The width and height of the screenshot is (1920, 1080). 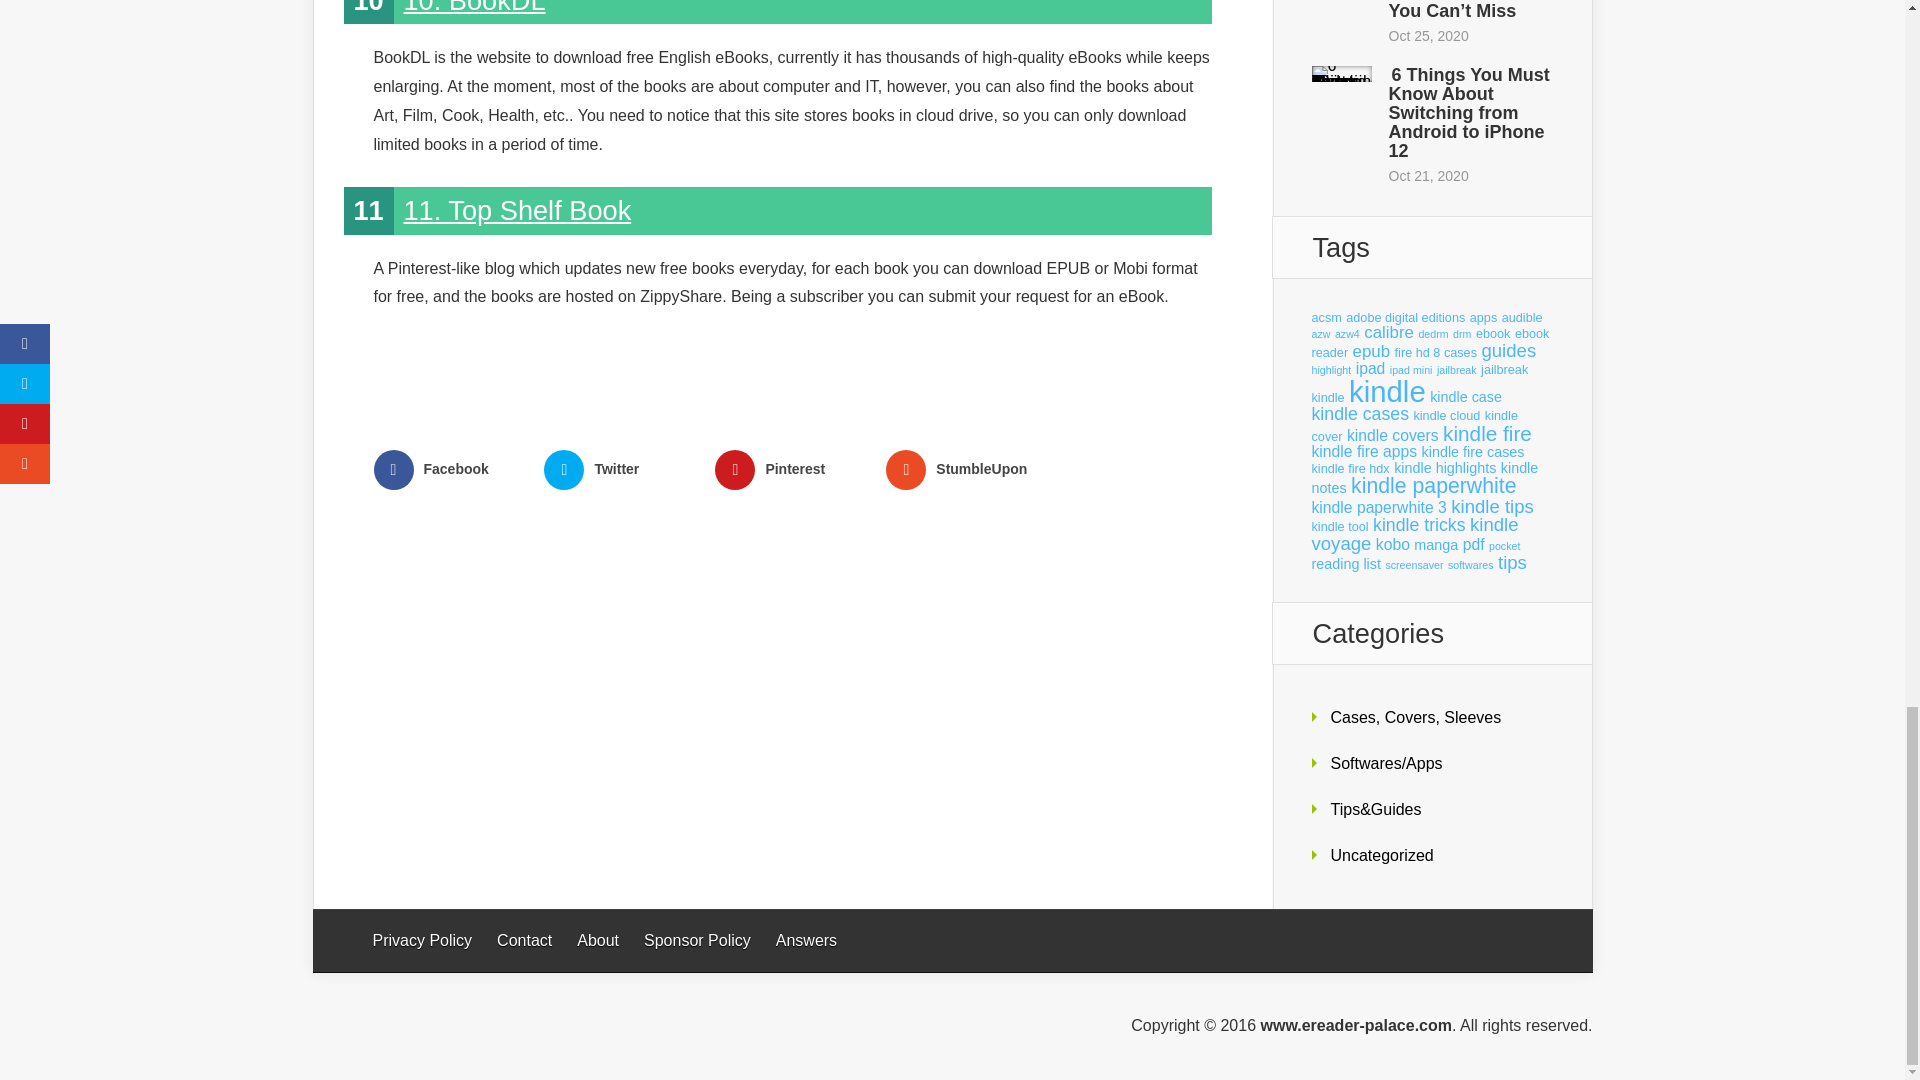 I want to click on 10. BookDL, so click(x=474, y=8).